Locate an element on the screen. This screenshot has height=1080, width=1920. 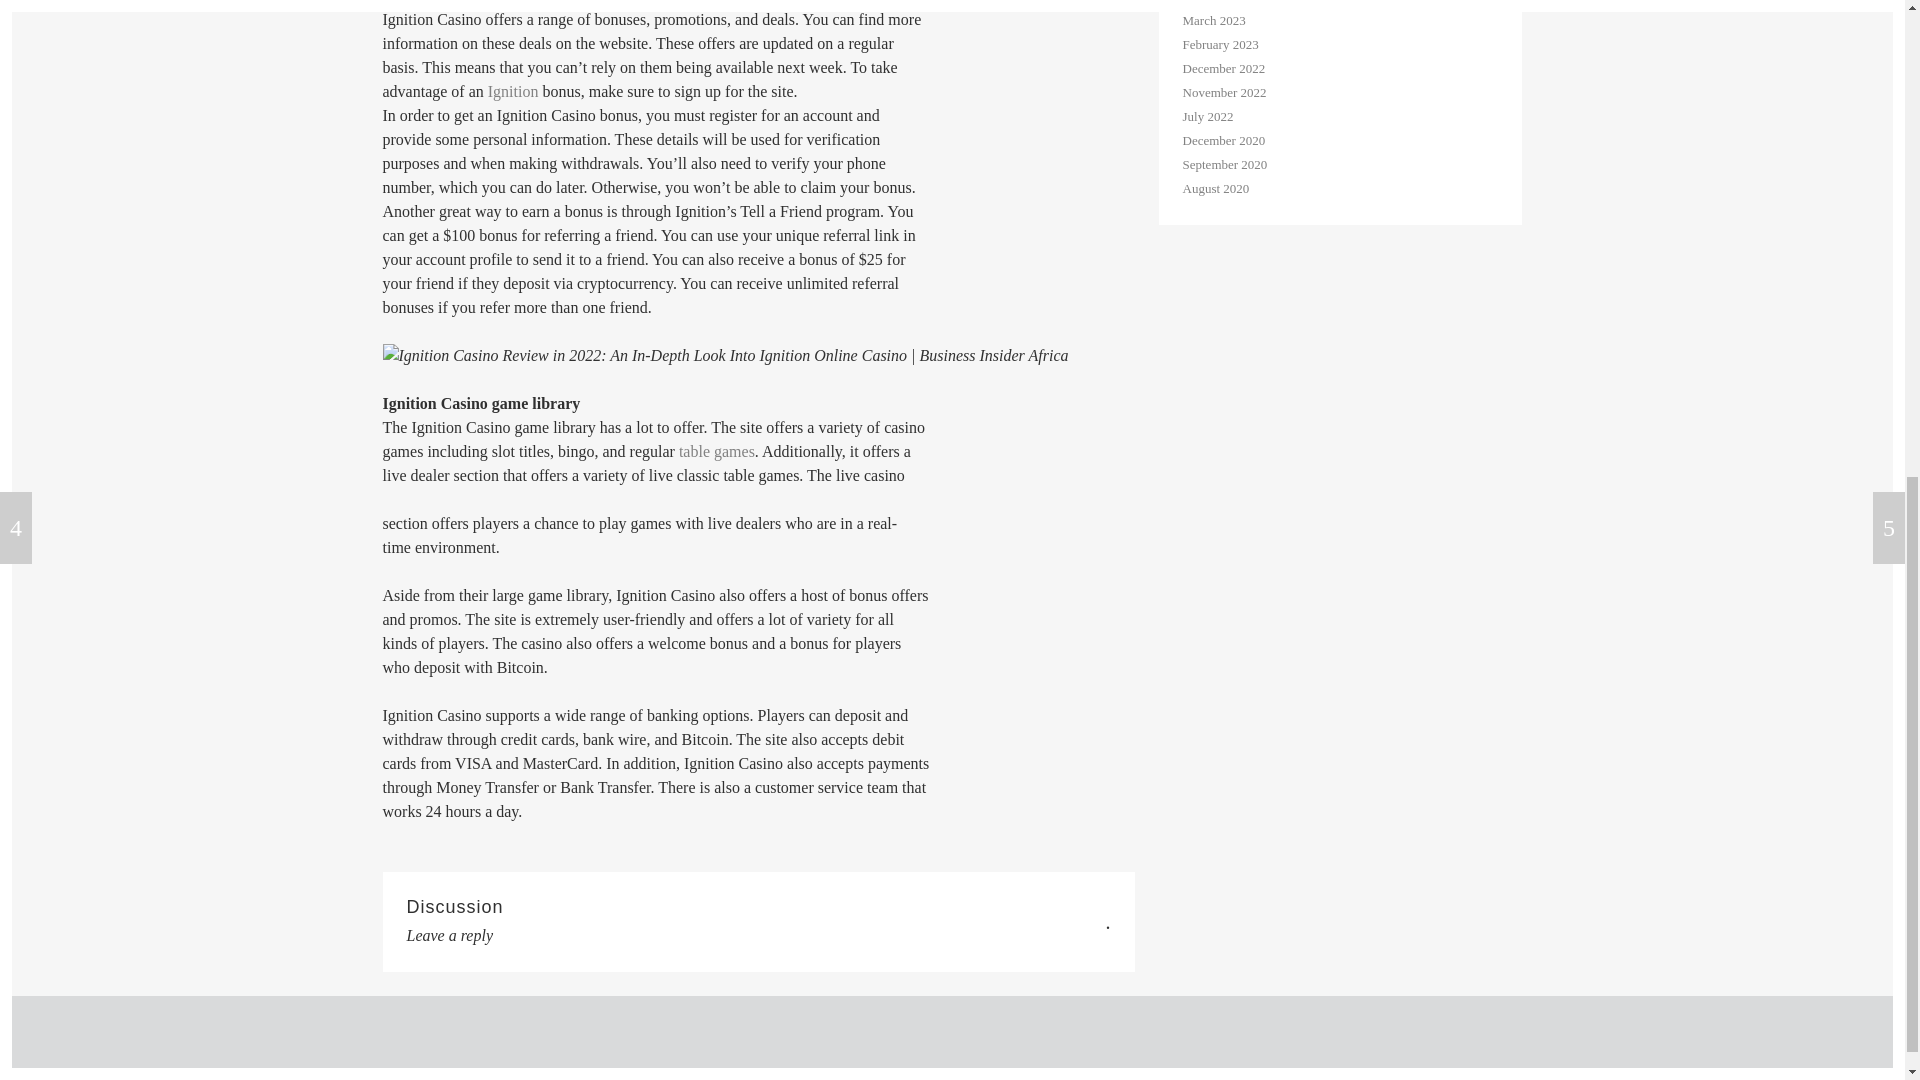
November 2022 is located at coordinates (1224, 92).